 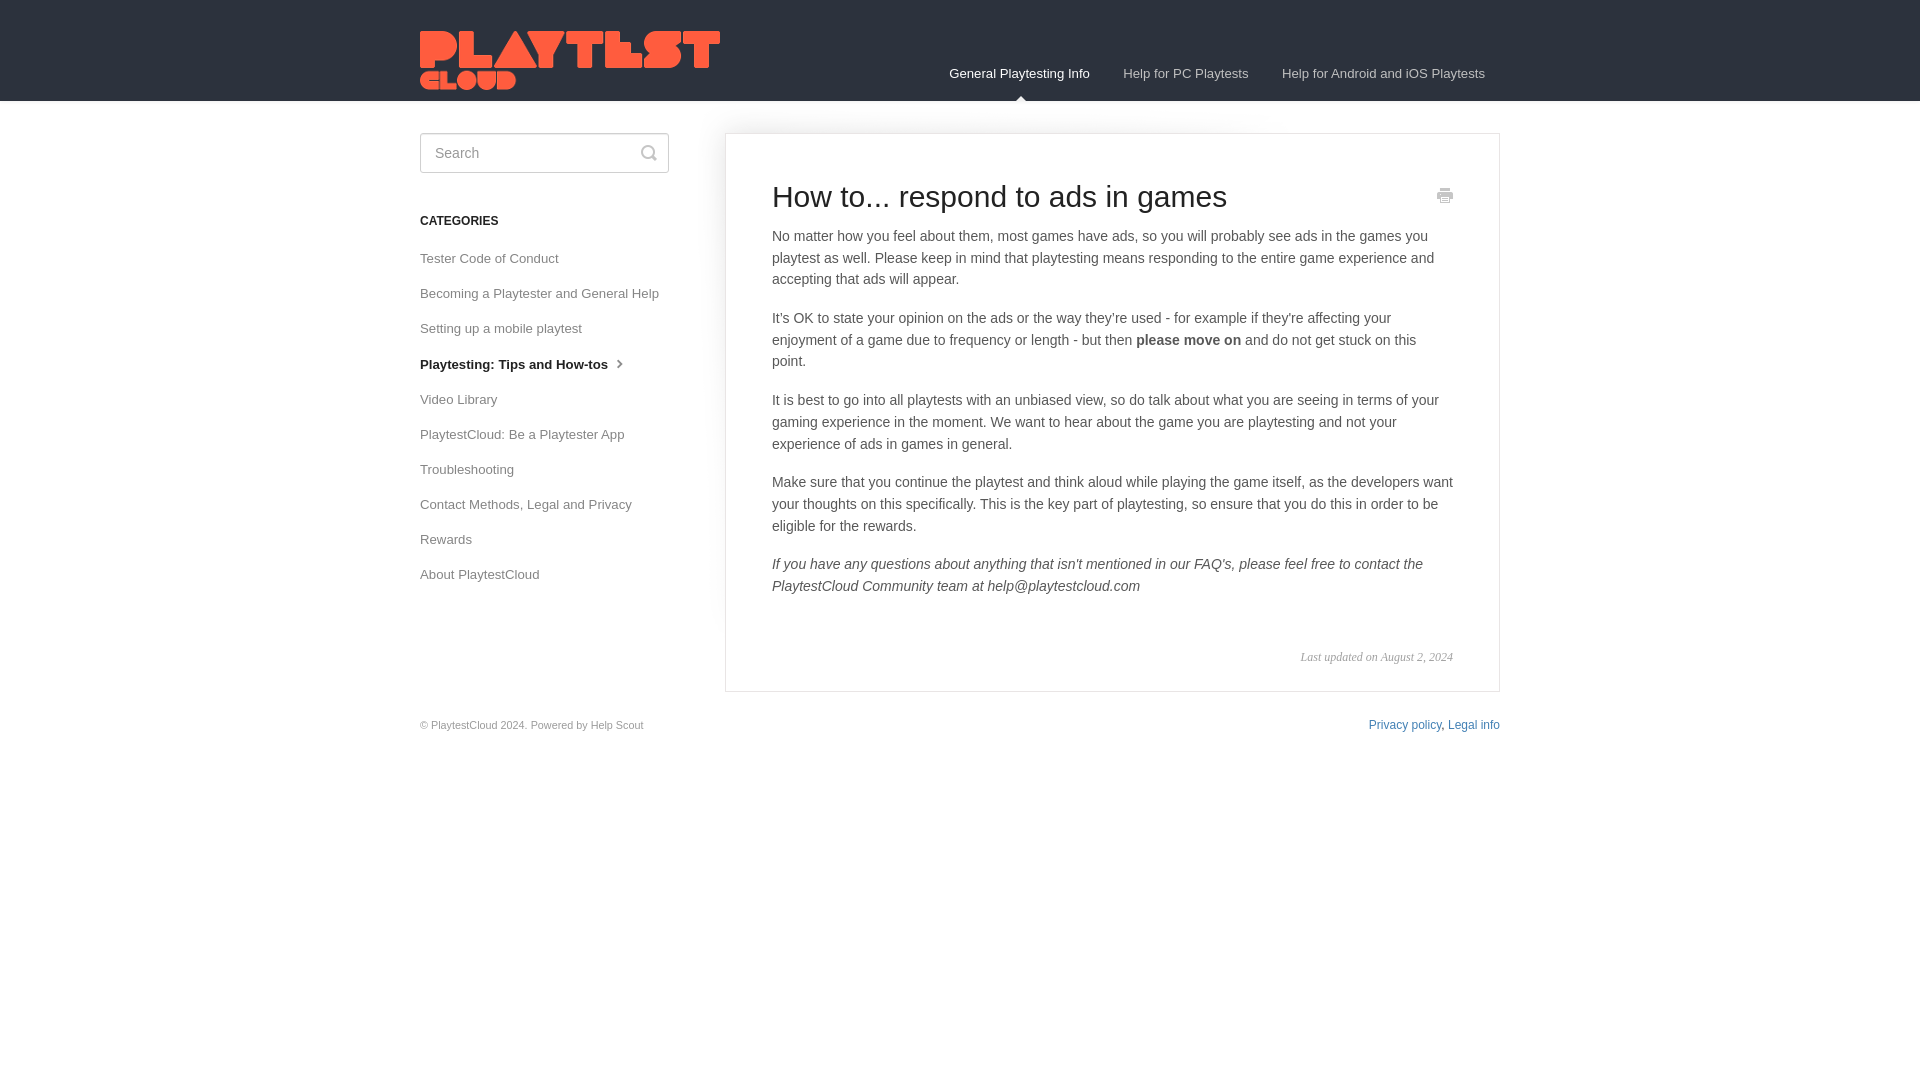 What do you see at coordinates (466, 400) in the screenshot?
I see `Video Library` at bounding box center [466, 400].